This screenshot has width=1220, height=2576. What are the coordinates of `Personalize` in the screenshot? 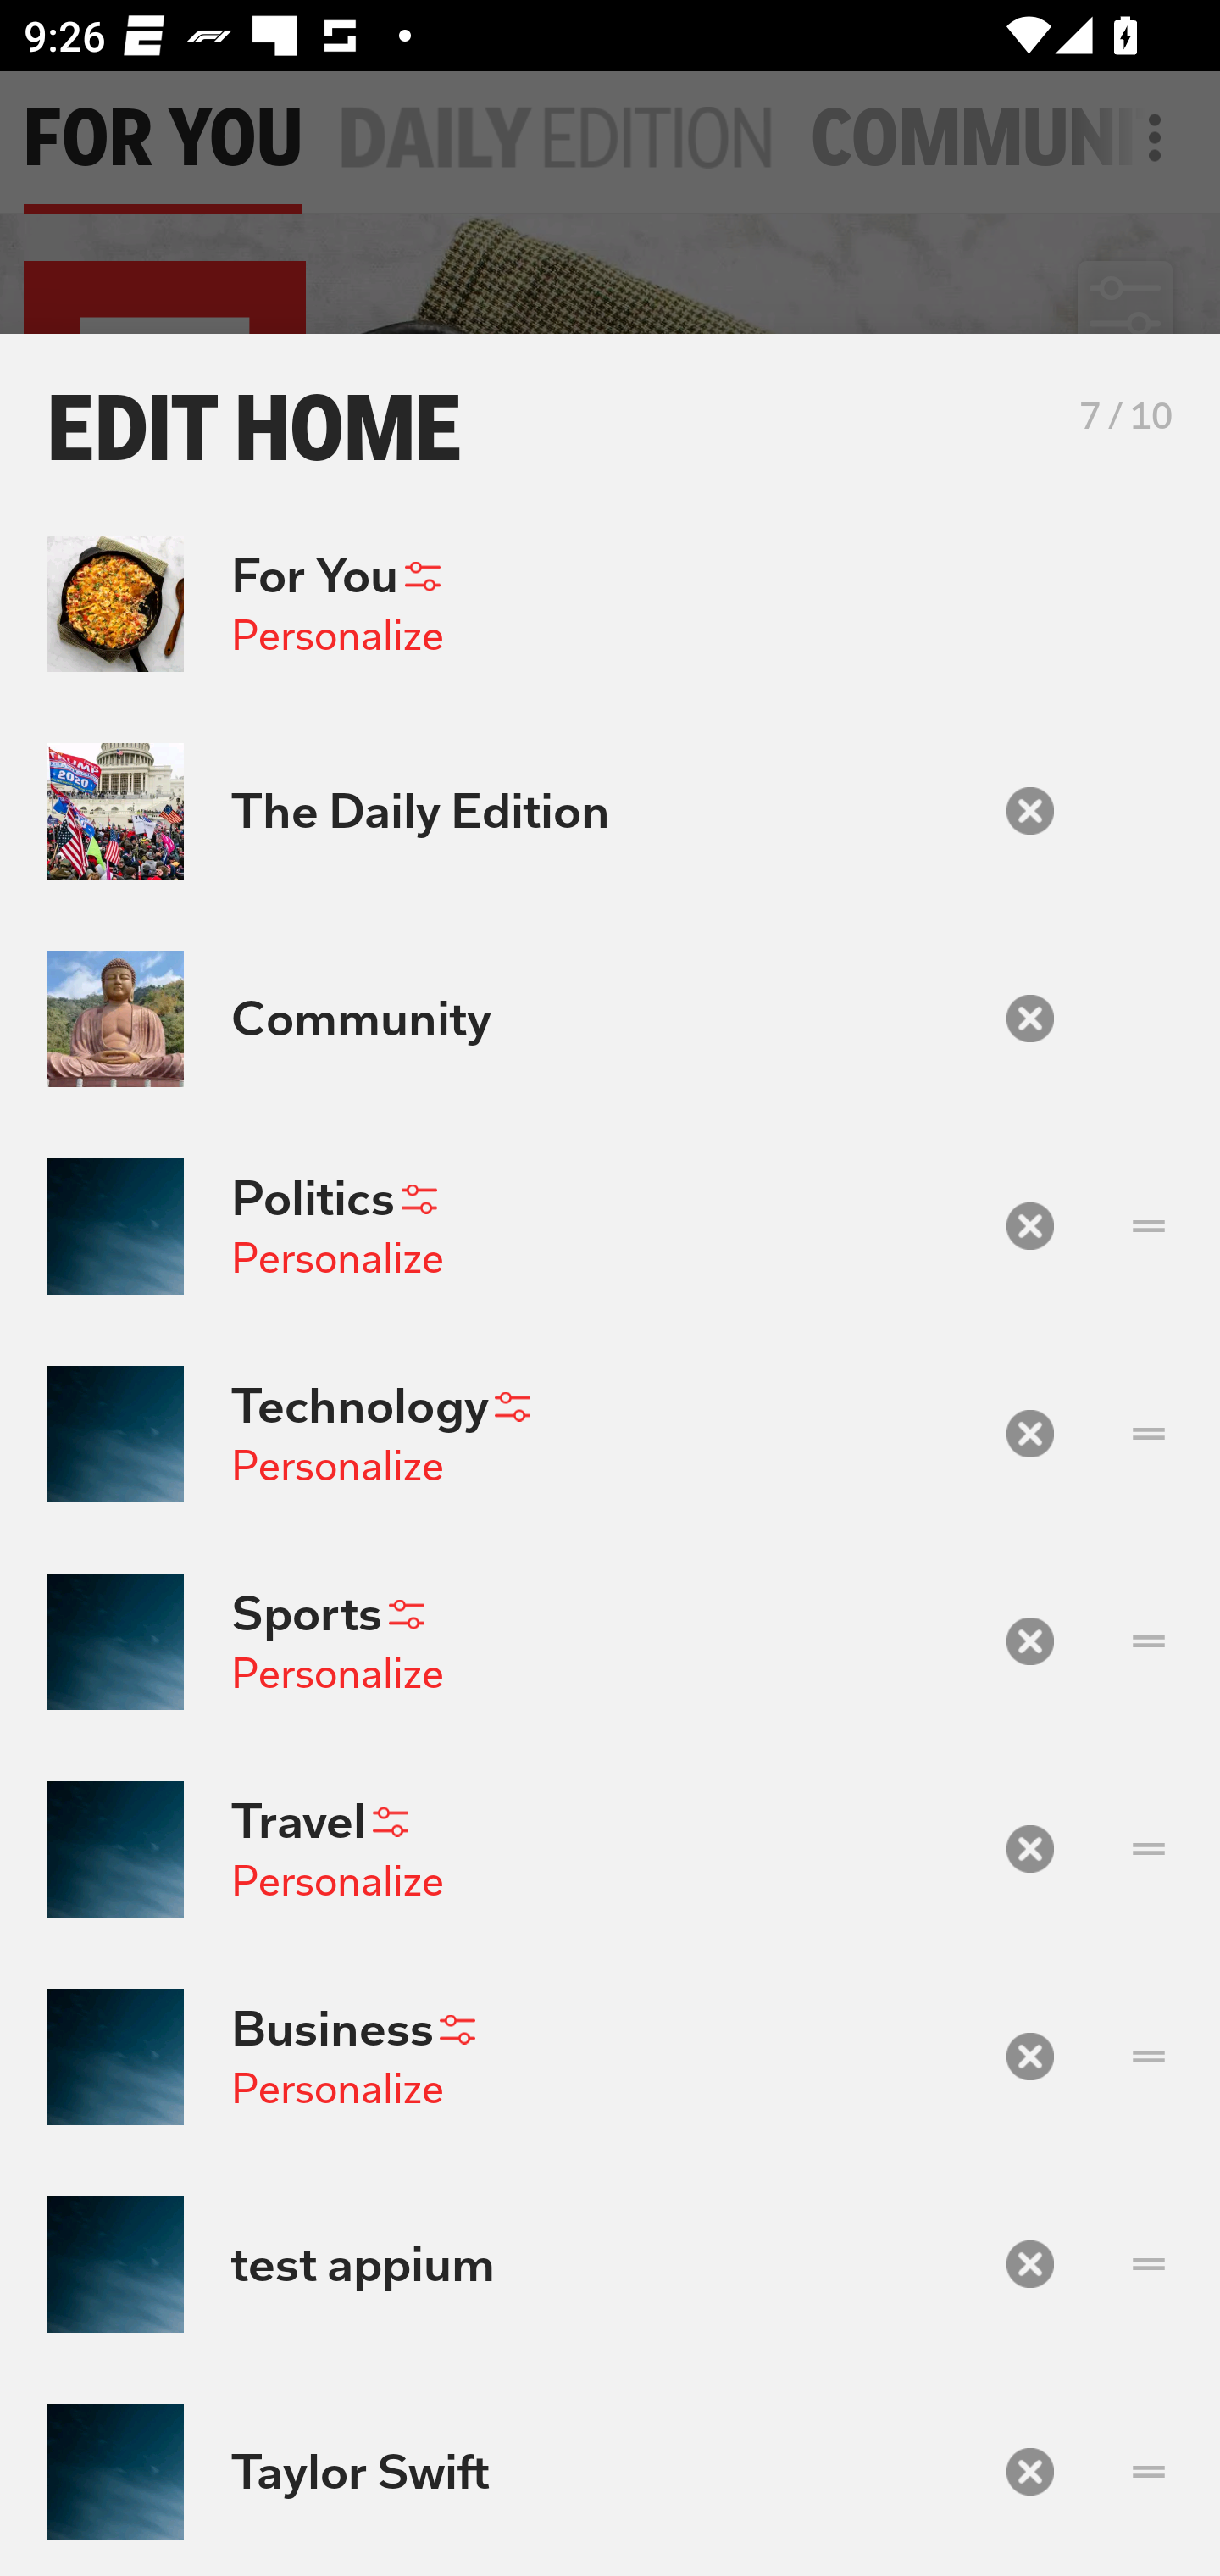 It's located at (337, 1466).